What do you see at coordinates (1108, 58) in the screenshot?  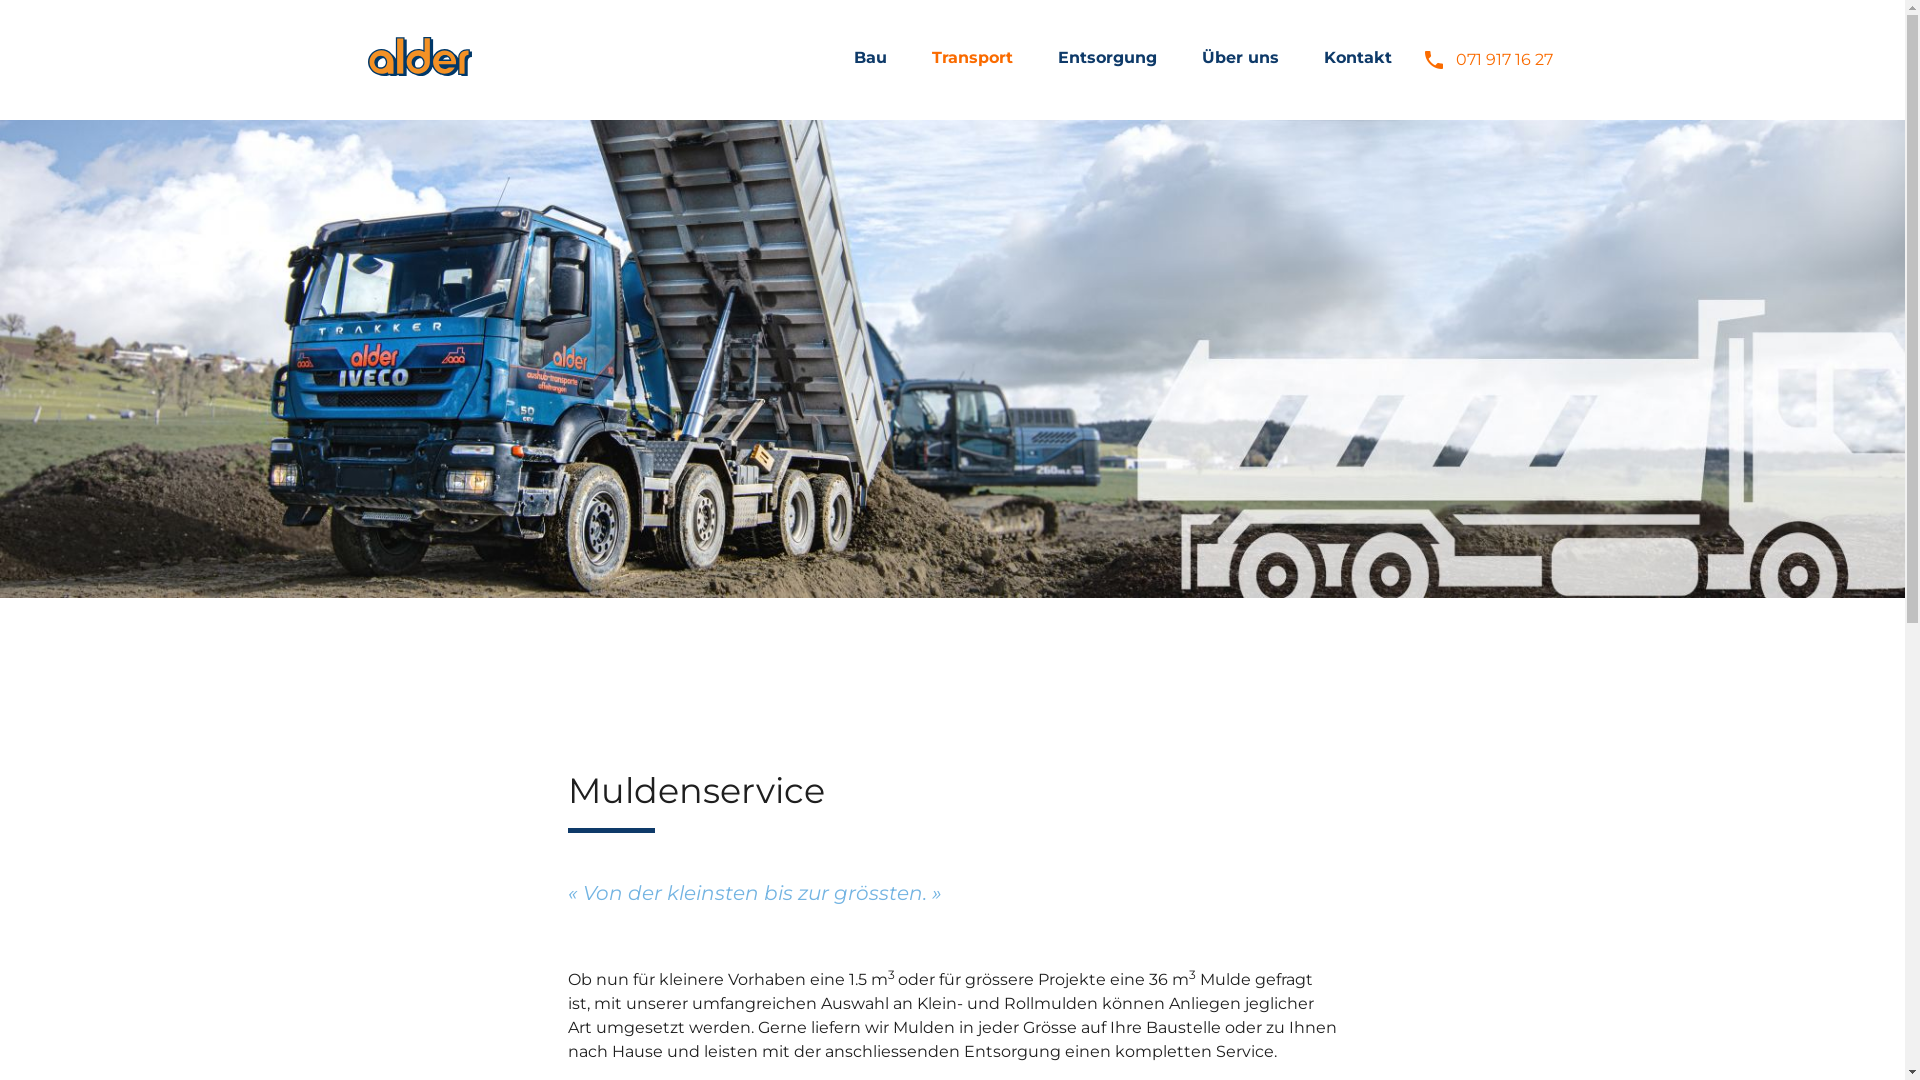 I see `Entsorgung` at bounding box center [1108, 58].